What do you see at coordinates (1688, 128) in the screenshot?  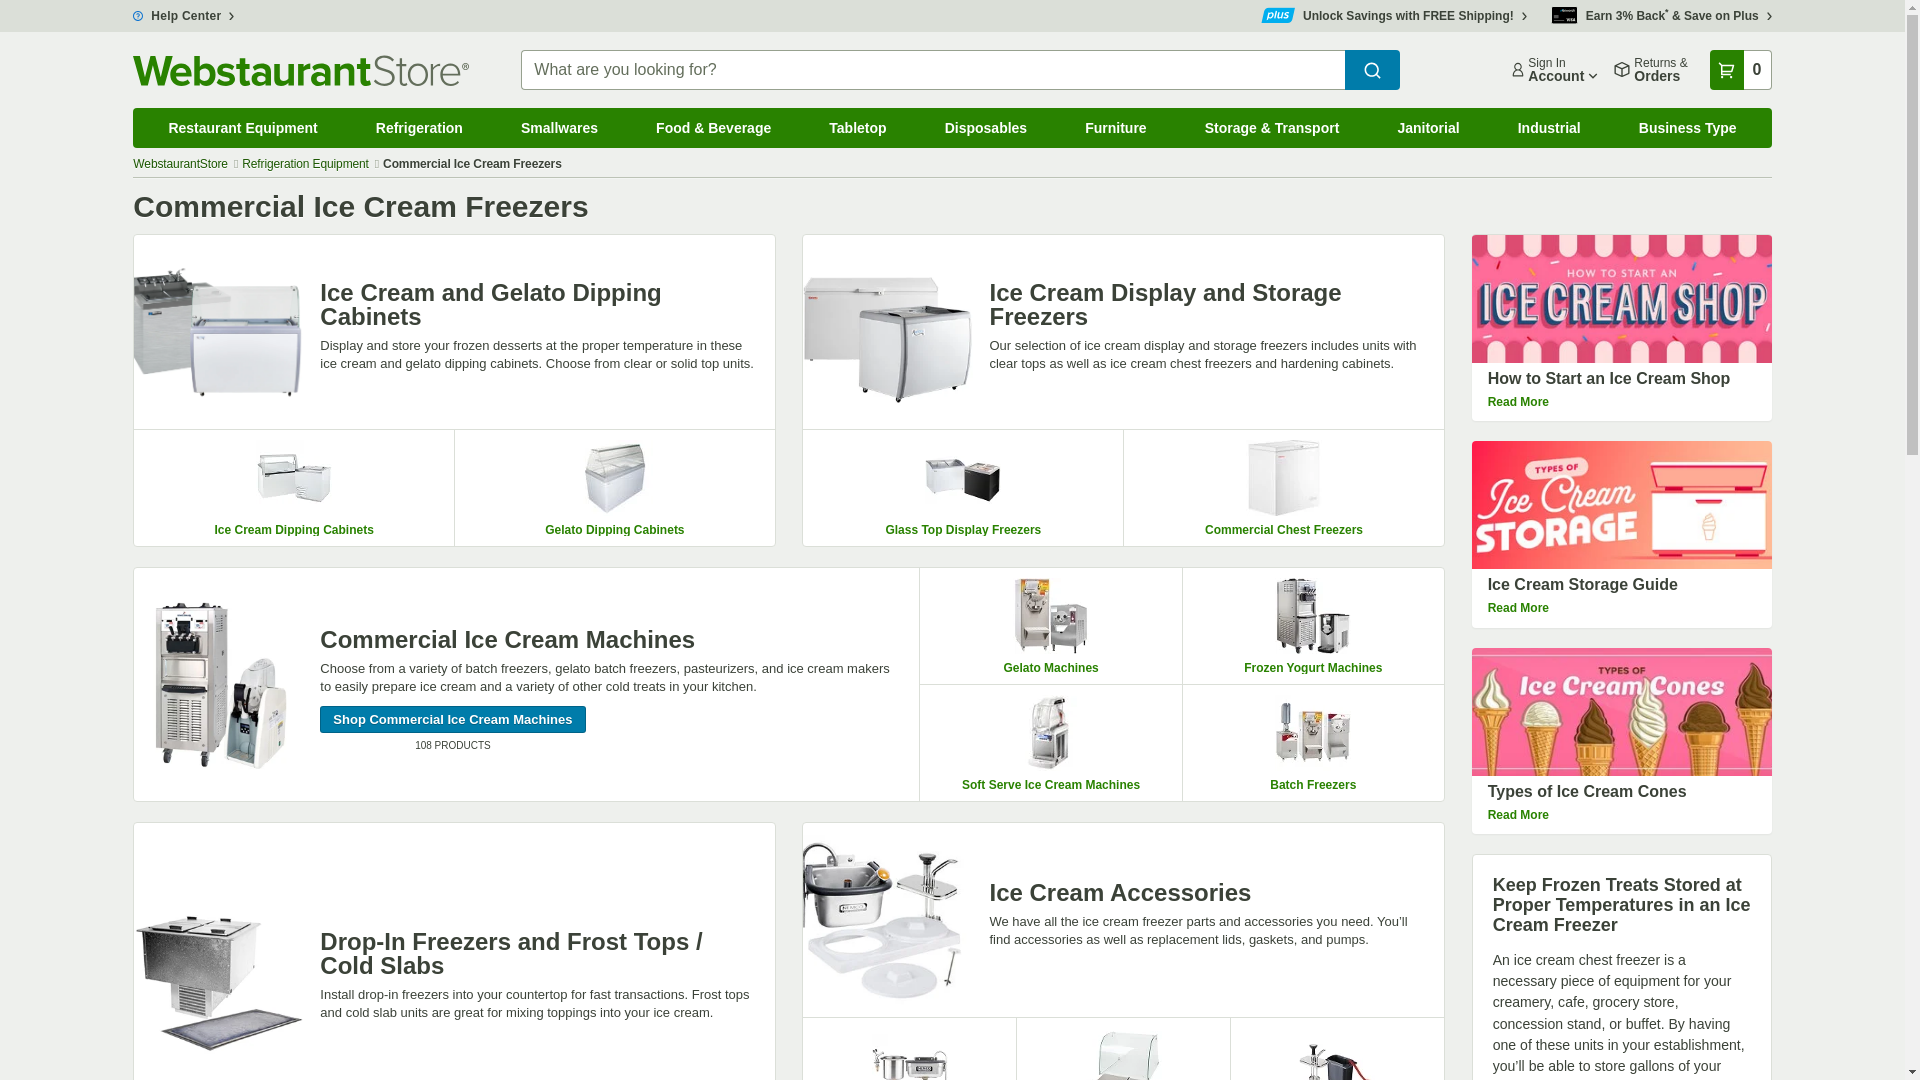 I see `Business Type` at bounding box center [1688, 128].